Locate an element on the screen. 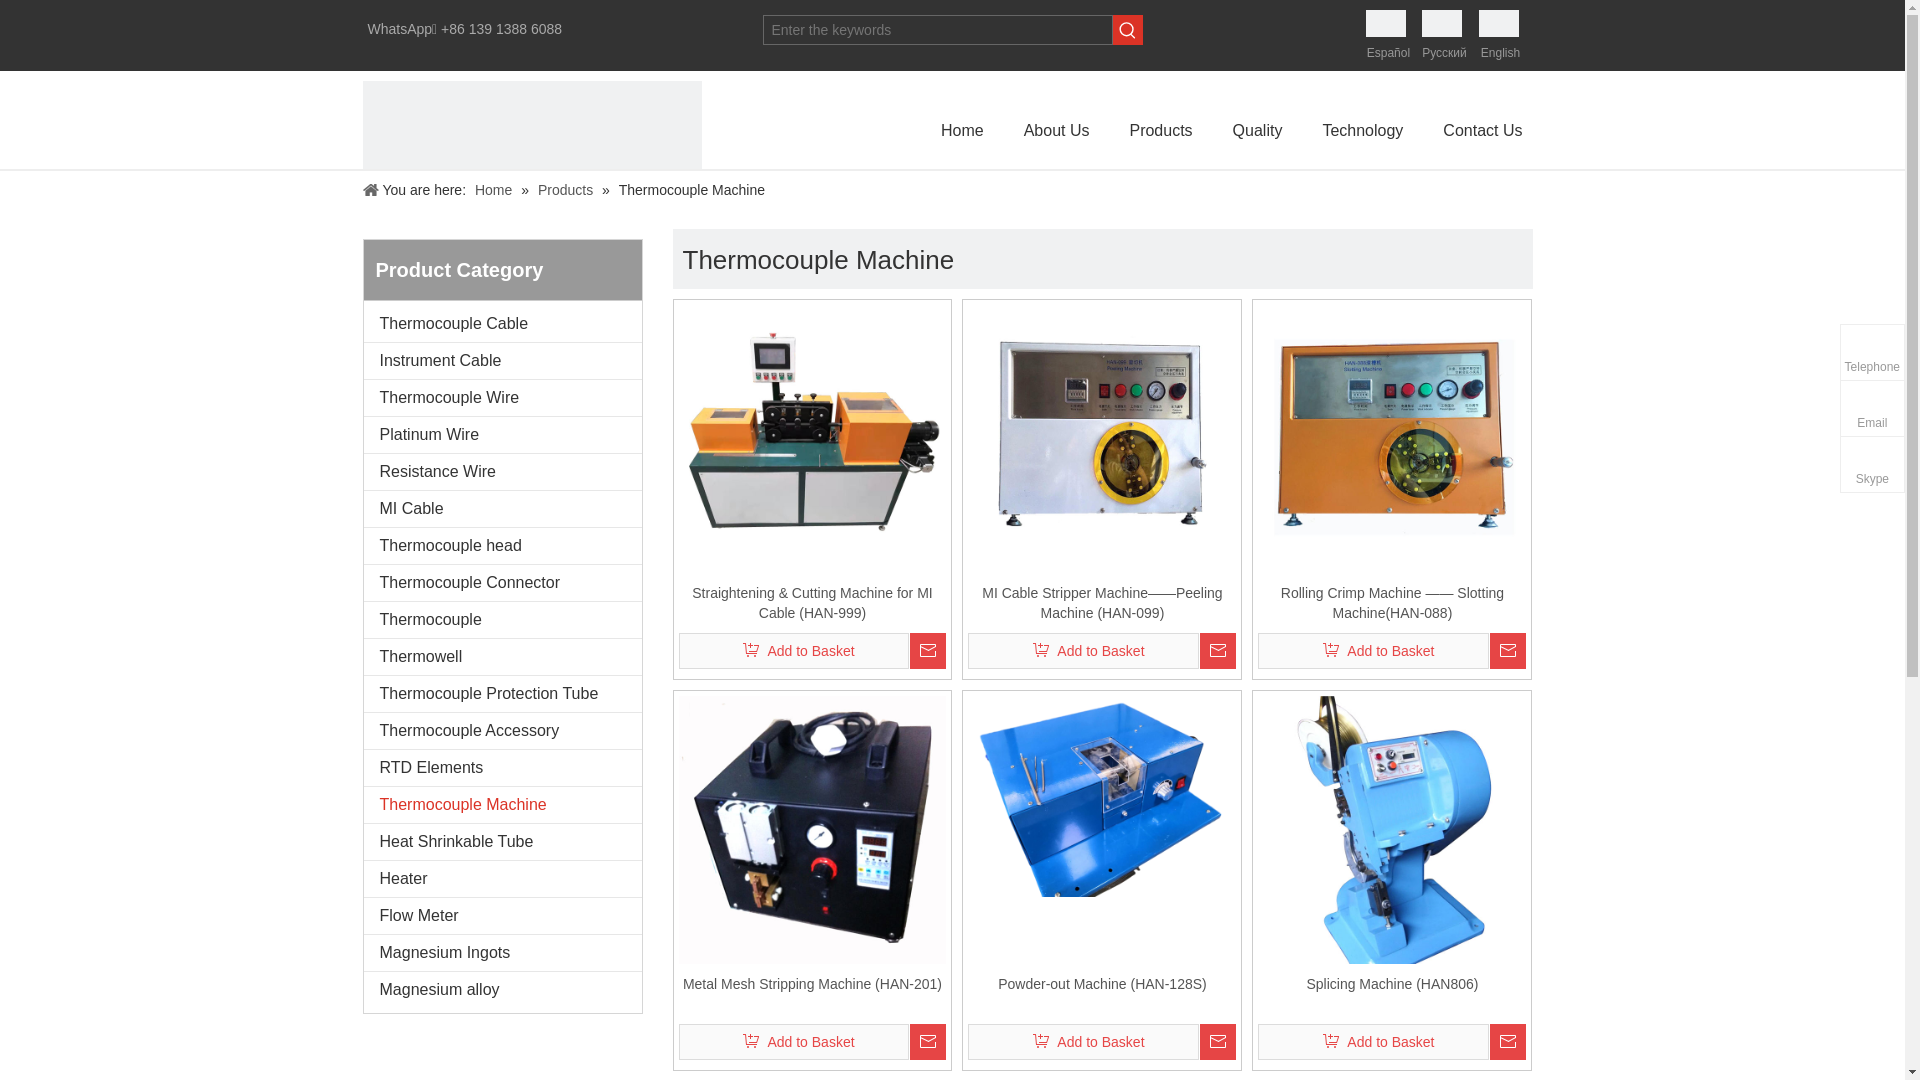  English is located at coordinates (1500, 36).